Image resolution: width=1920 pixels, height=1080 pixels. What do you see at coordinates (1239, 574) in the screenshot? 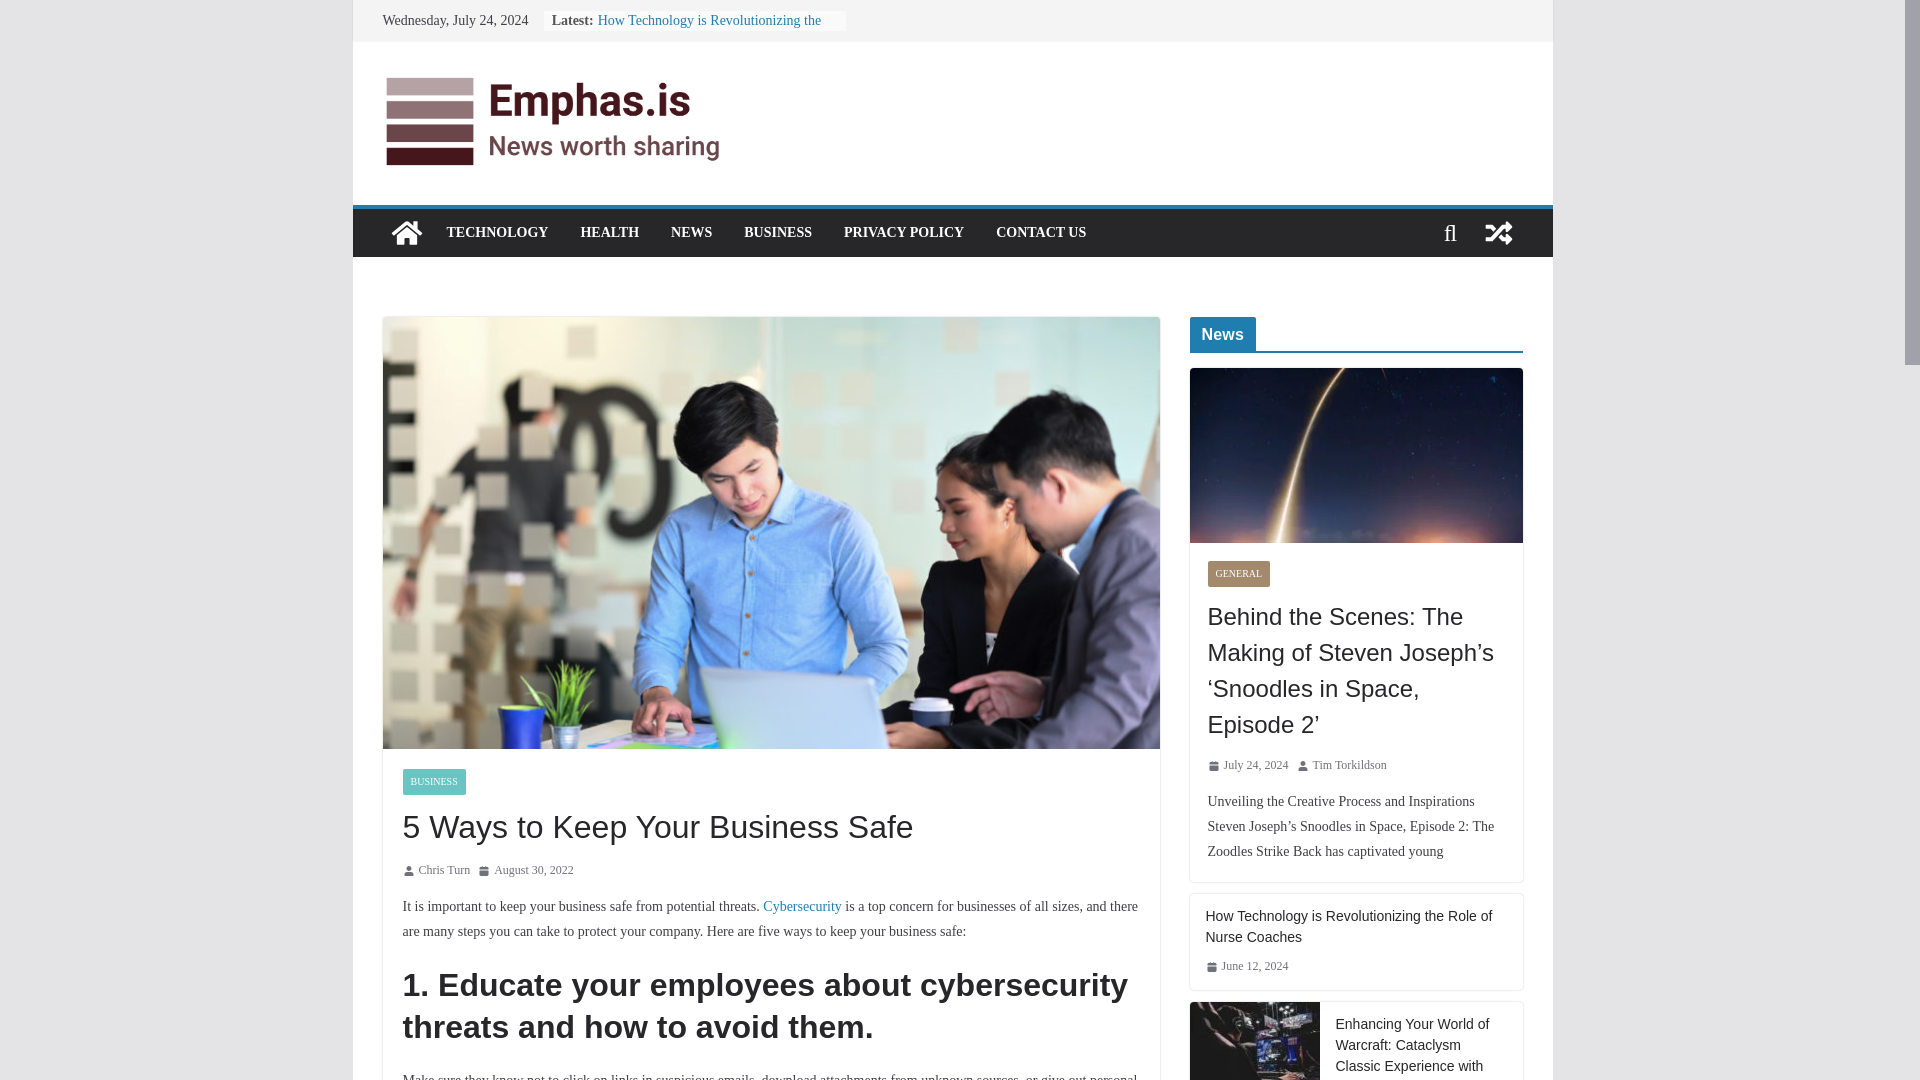
I see `GENERAL` at bounding box center [1239, 574].